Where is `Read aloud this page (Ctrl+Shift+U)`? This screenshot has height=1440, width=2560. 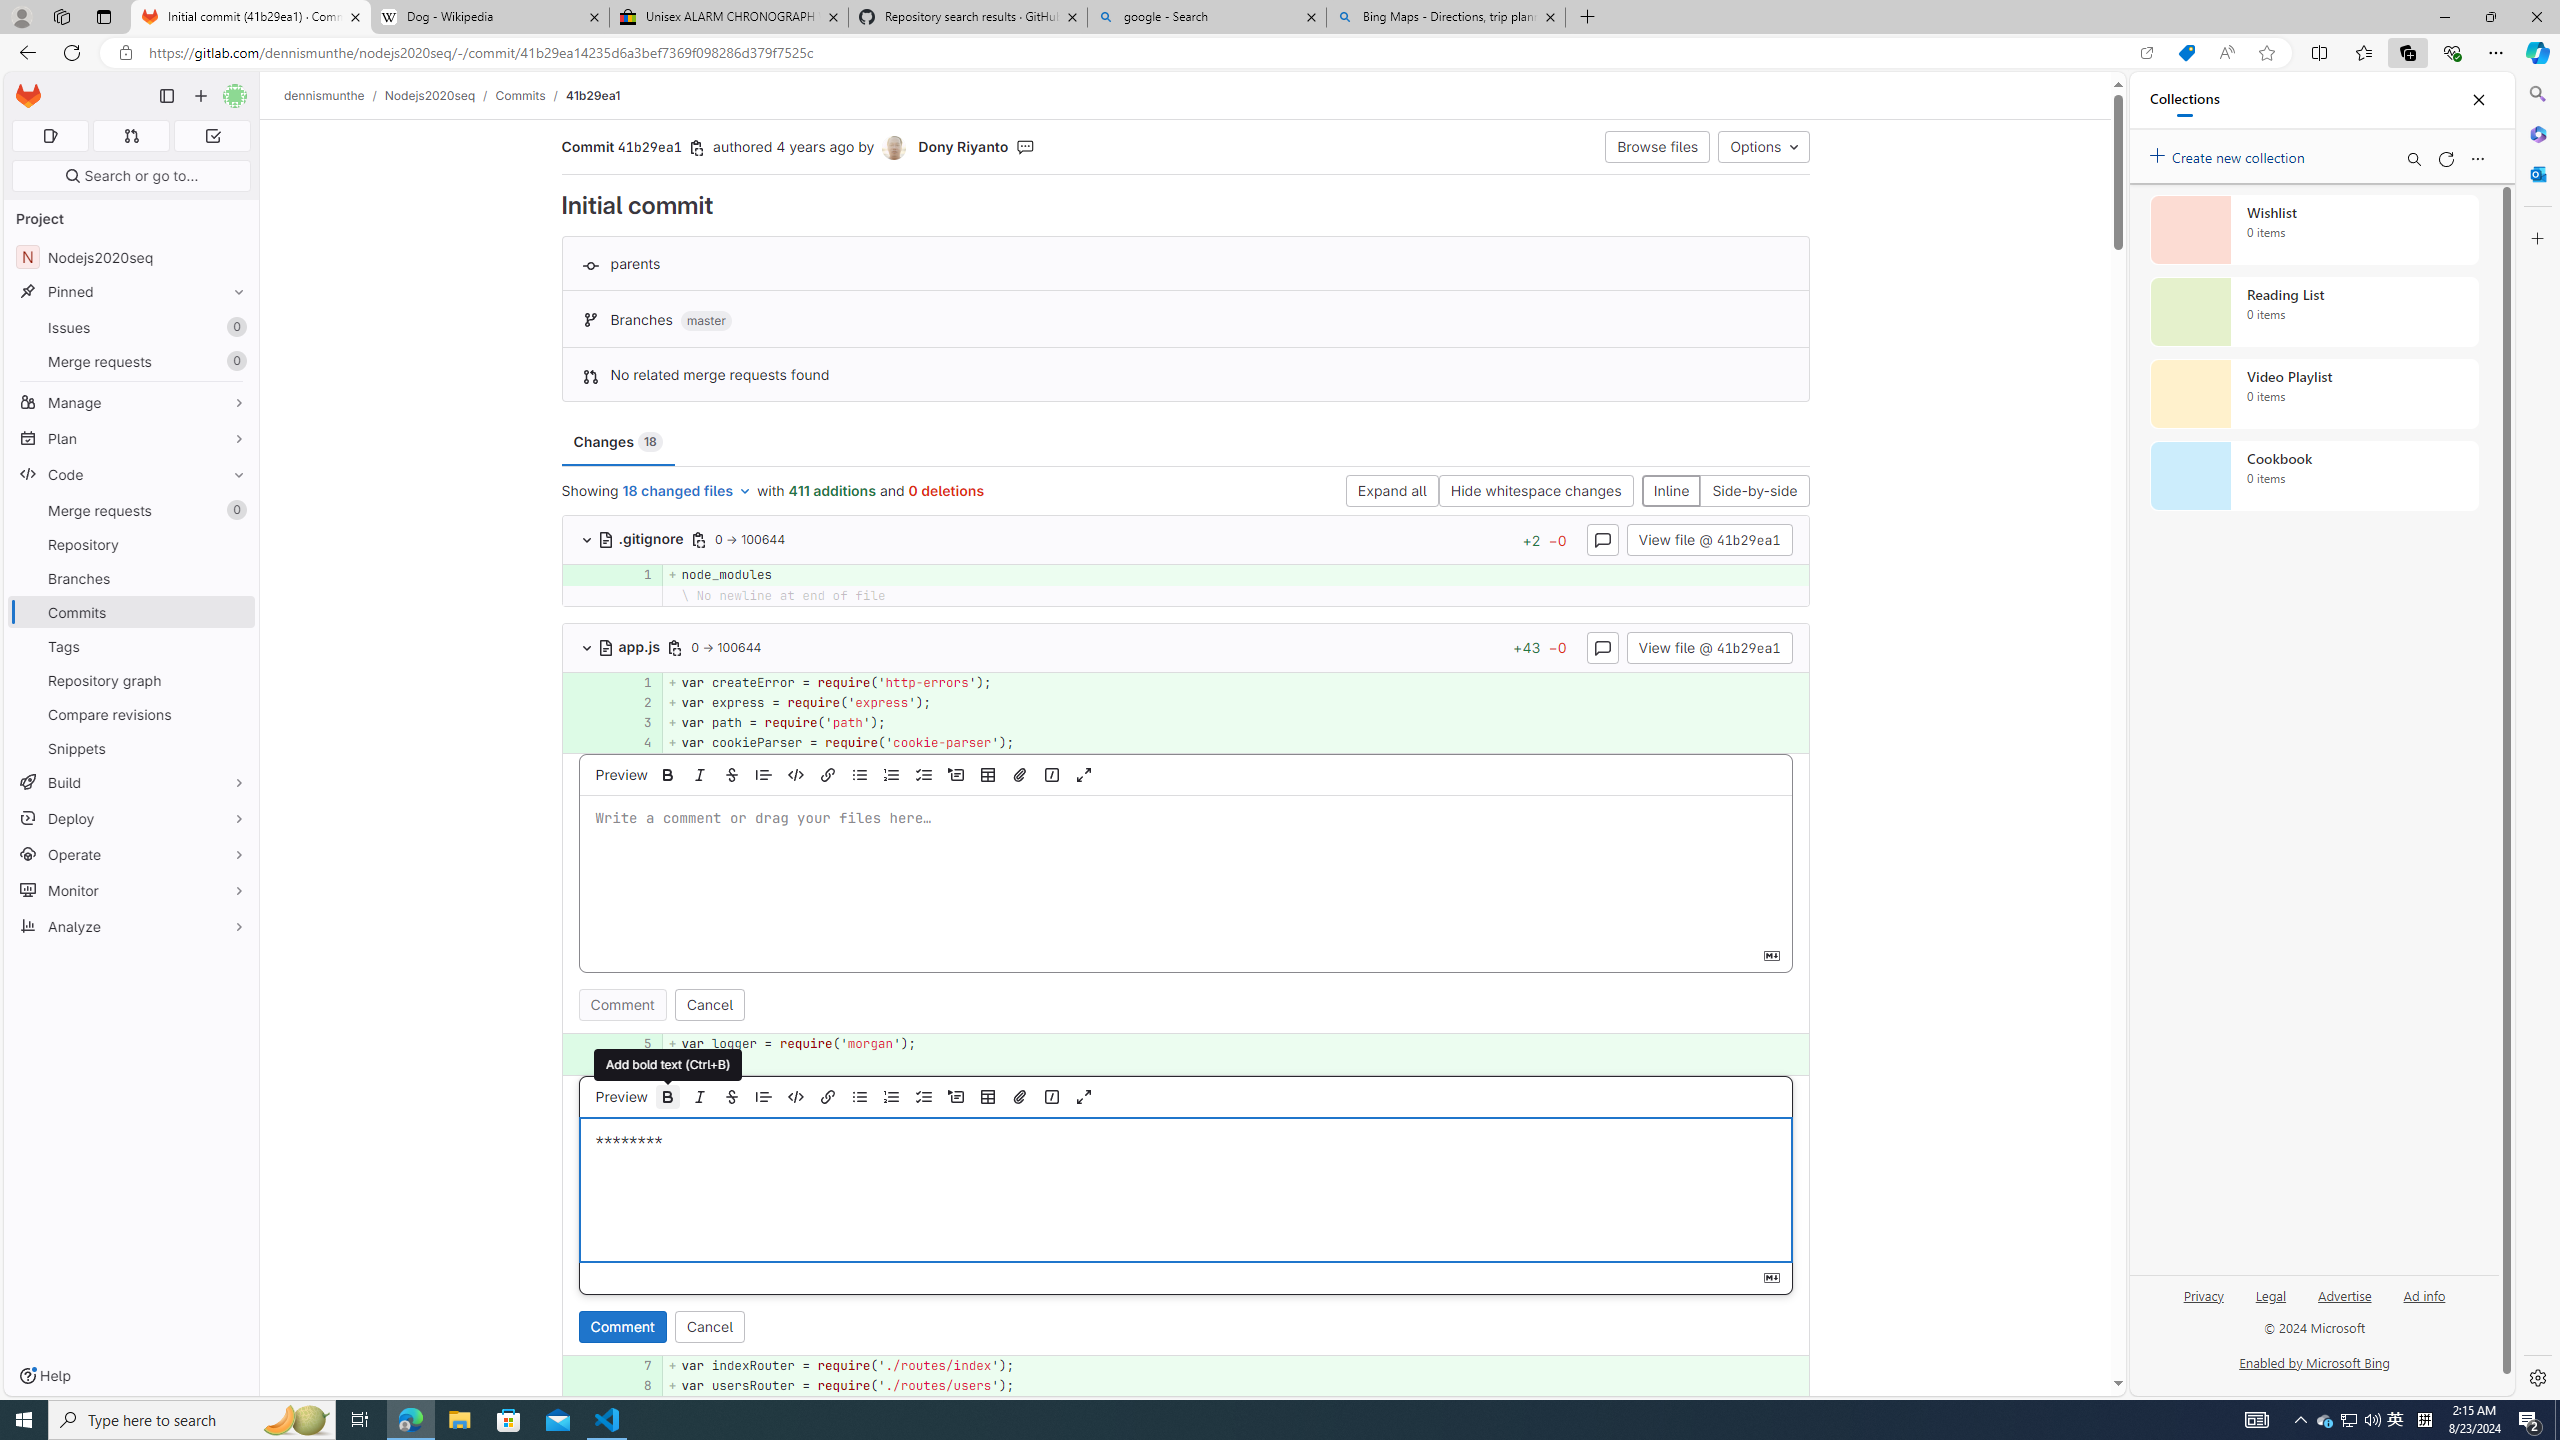
Read aloud this page (Ctrl+Shift+U) is located at coordinates (2226, 53).